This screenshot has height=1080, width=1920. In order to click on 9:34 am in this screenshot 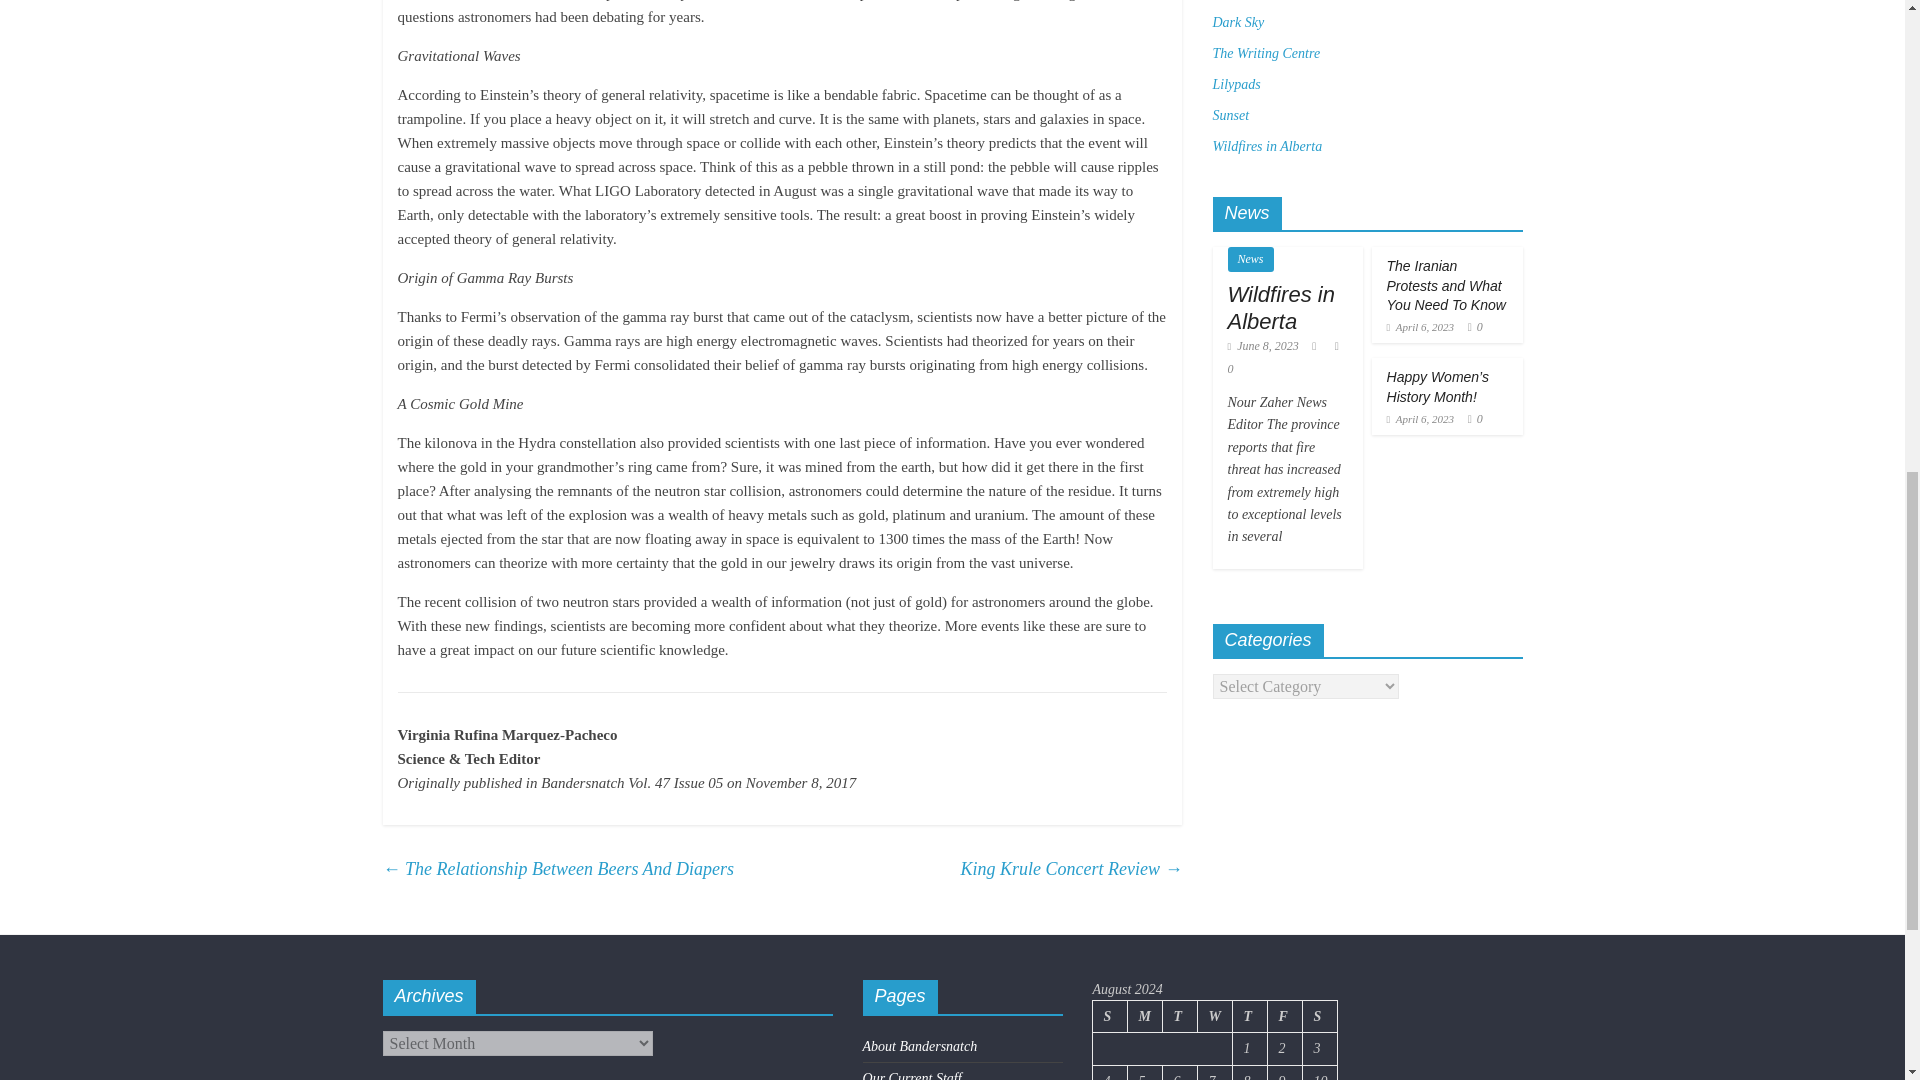, I will do `click(1264, 346)`.